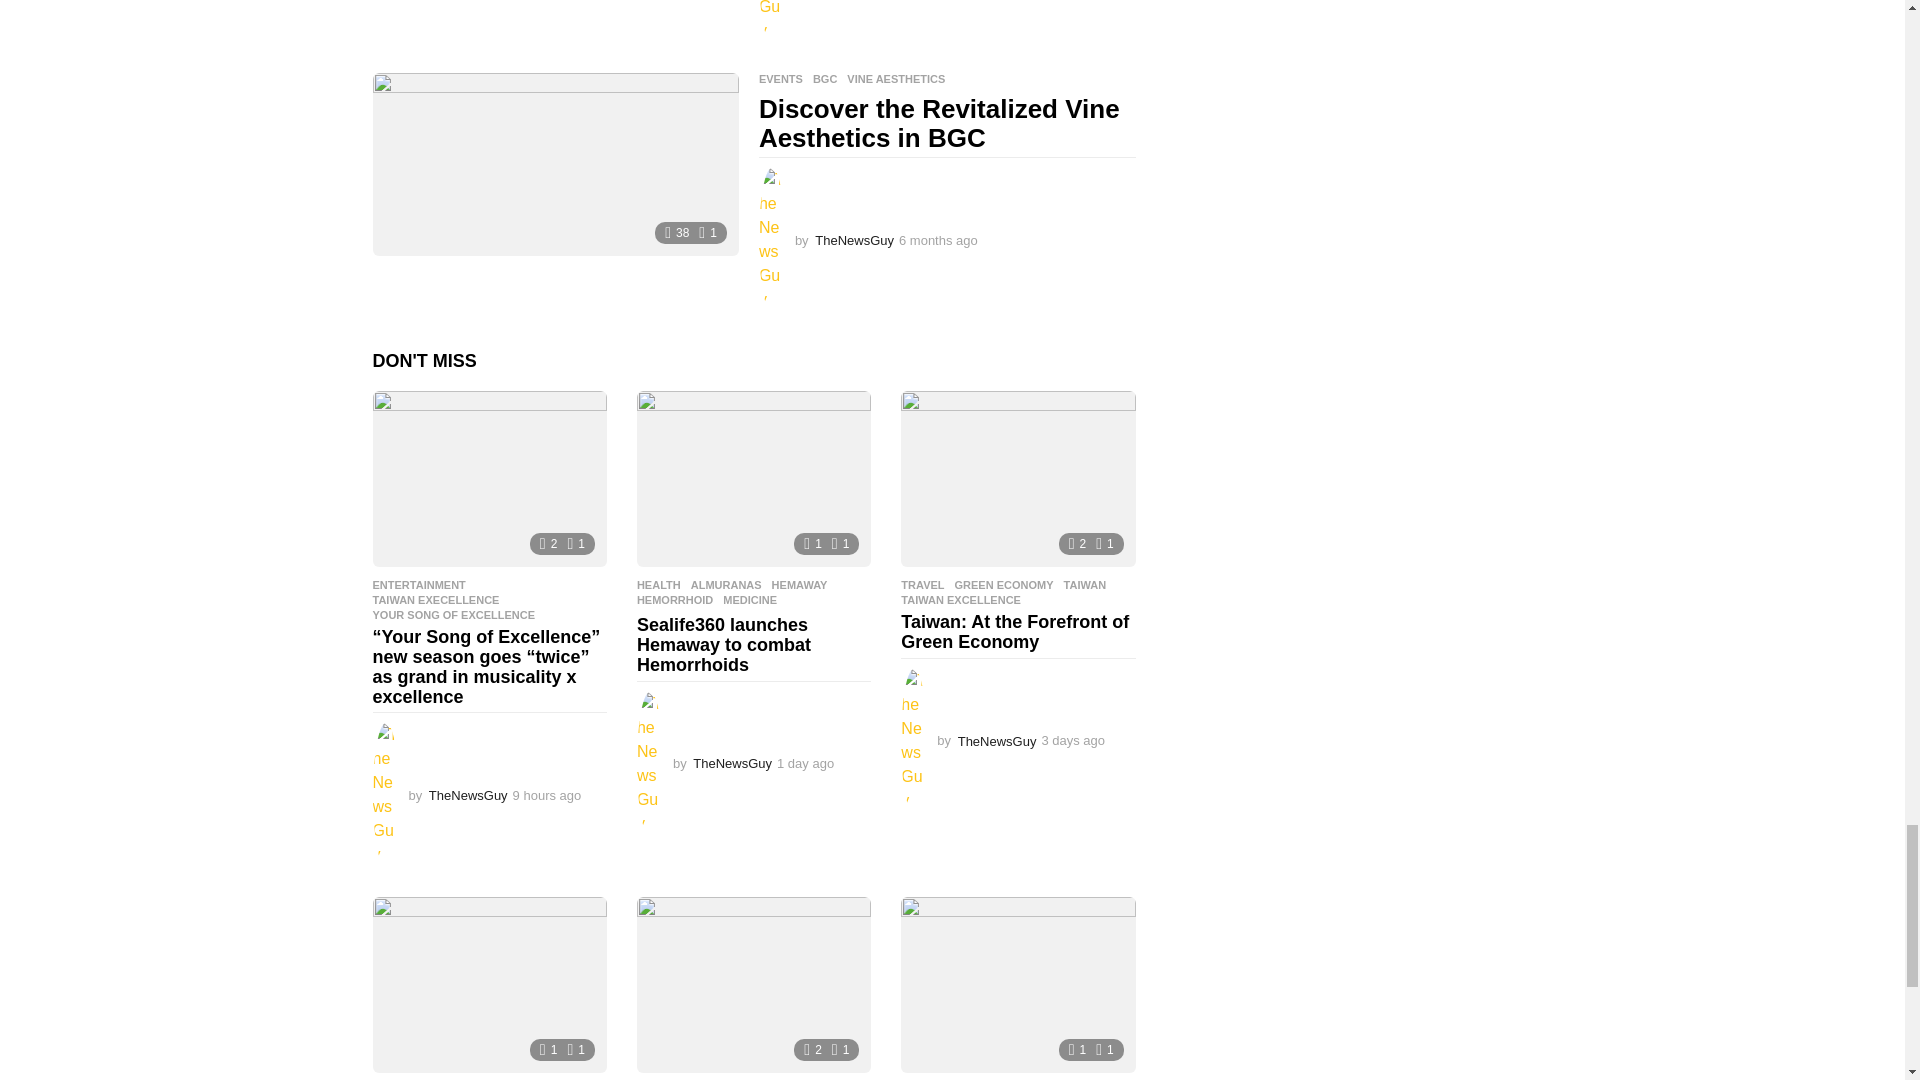 Image resolution: width=1920 pixels, height=1080 pixels. Describe the element at coordinates (1017, 478) in the screenshot. I see `Taiwan: At the Forefront of Green Economy` at that location.